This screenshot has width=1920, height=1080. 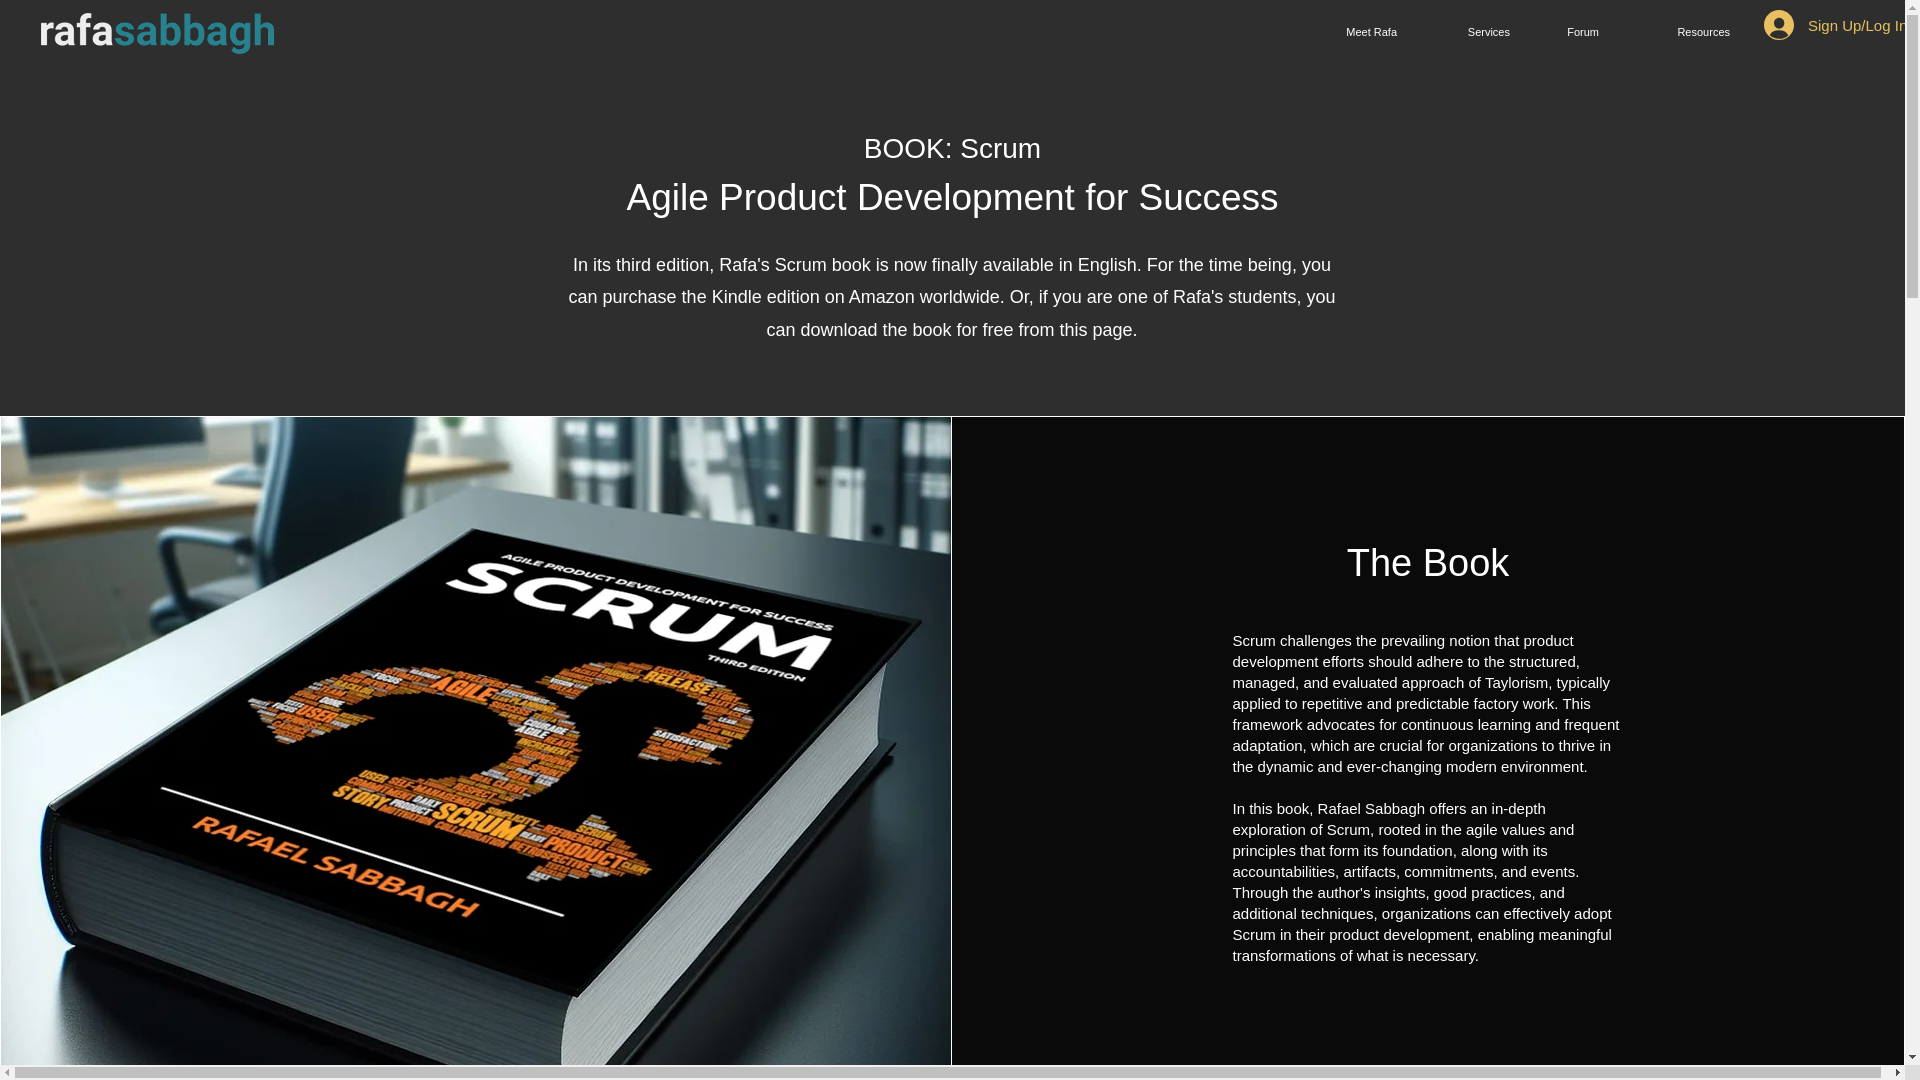 I want to click on Forum, so click(x=1569, y=32).